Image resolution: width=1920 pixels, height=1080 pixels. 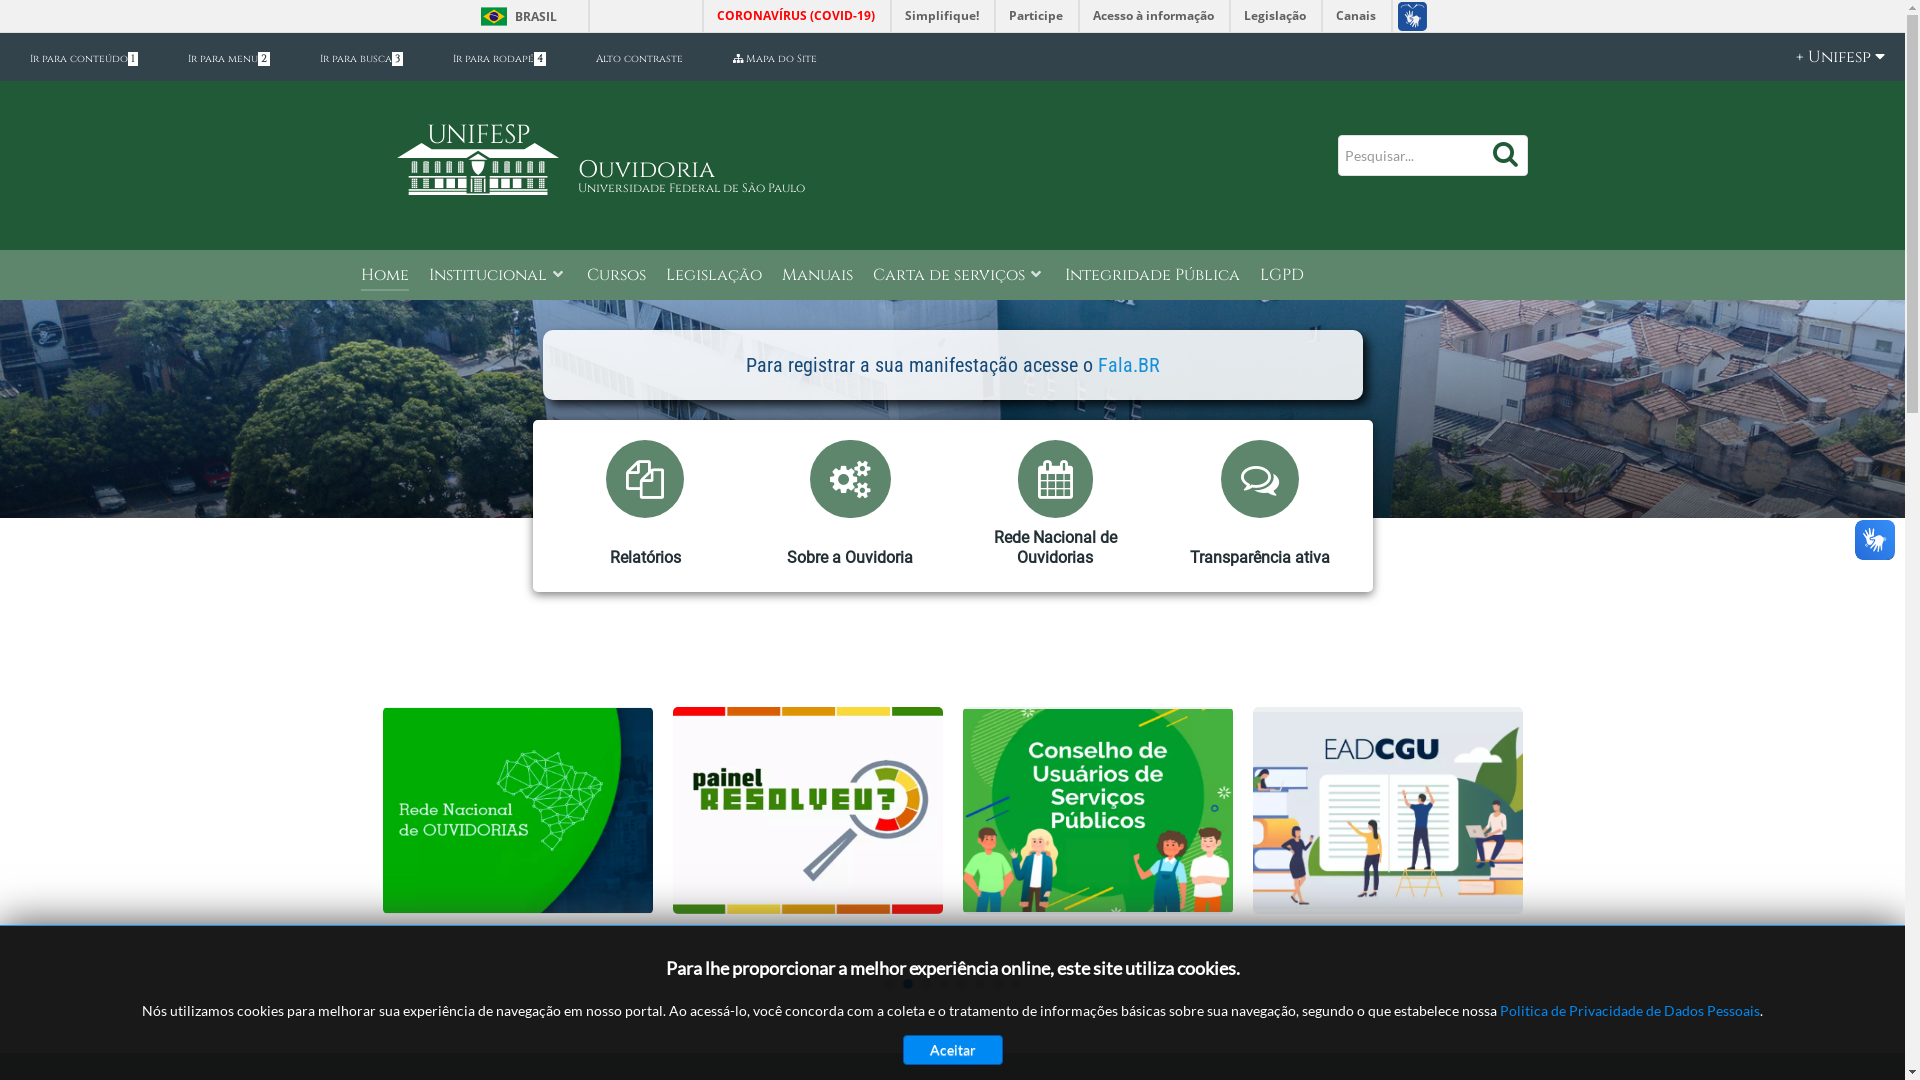 I want to click on Home, so click(x=384, y=276).